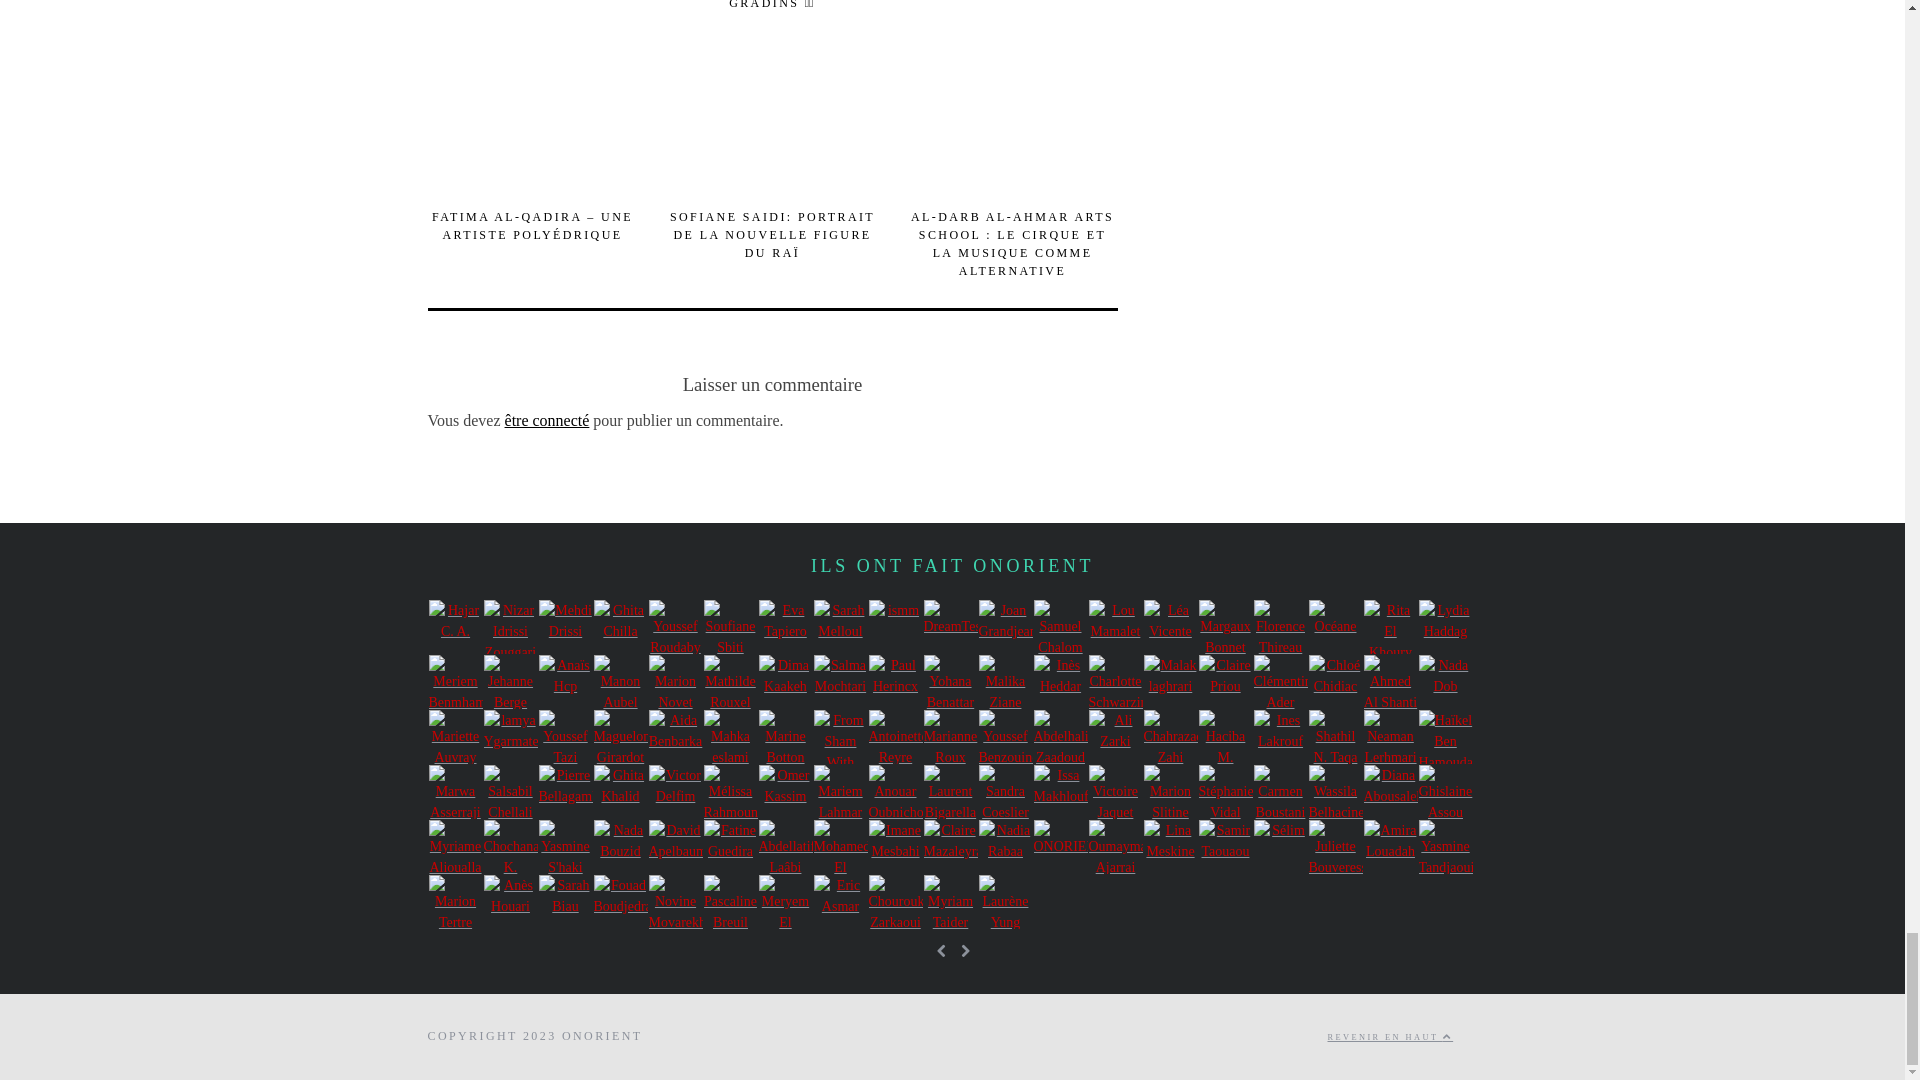  I want to click on Eva Tapiero, so click(785, 627).